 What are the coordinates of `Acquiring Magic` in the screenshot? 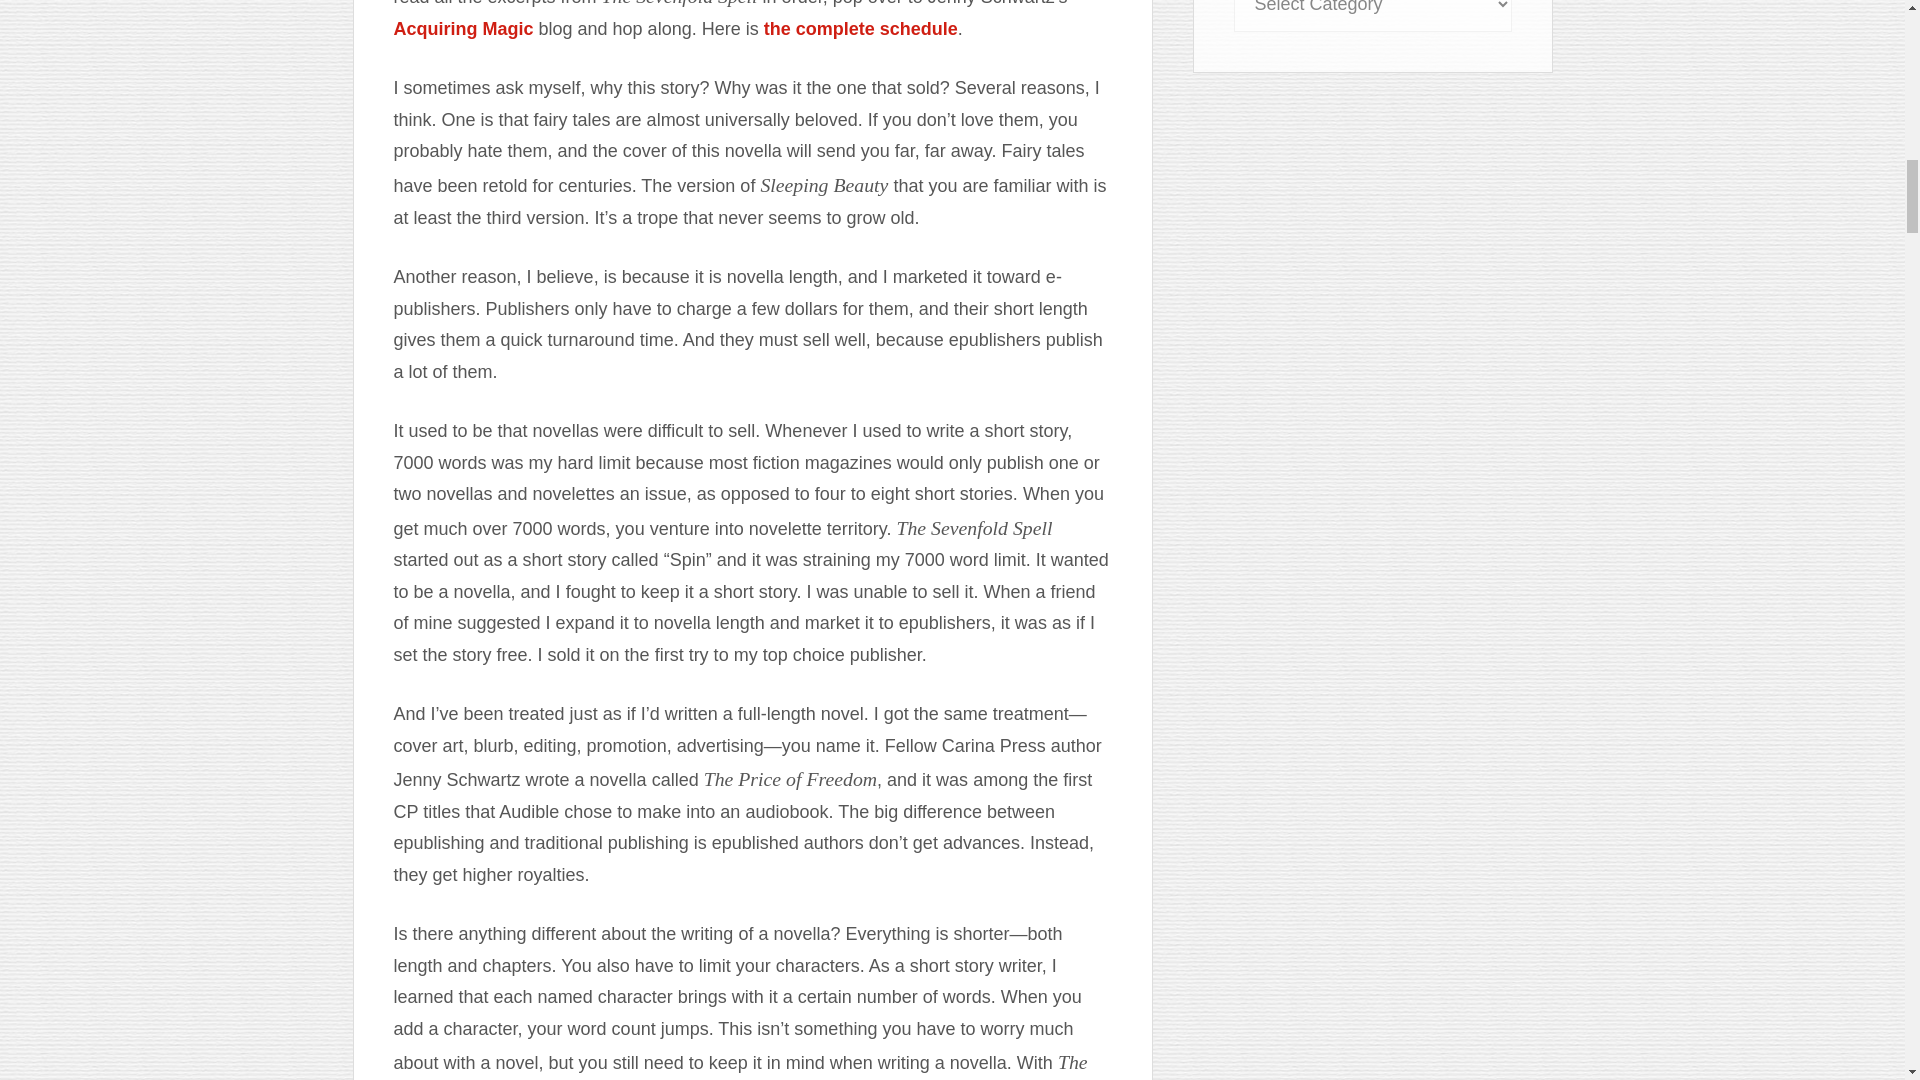 It's located at (463, 28).